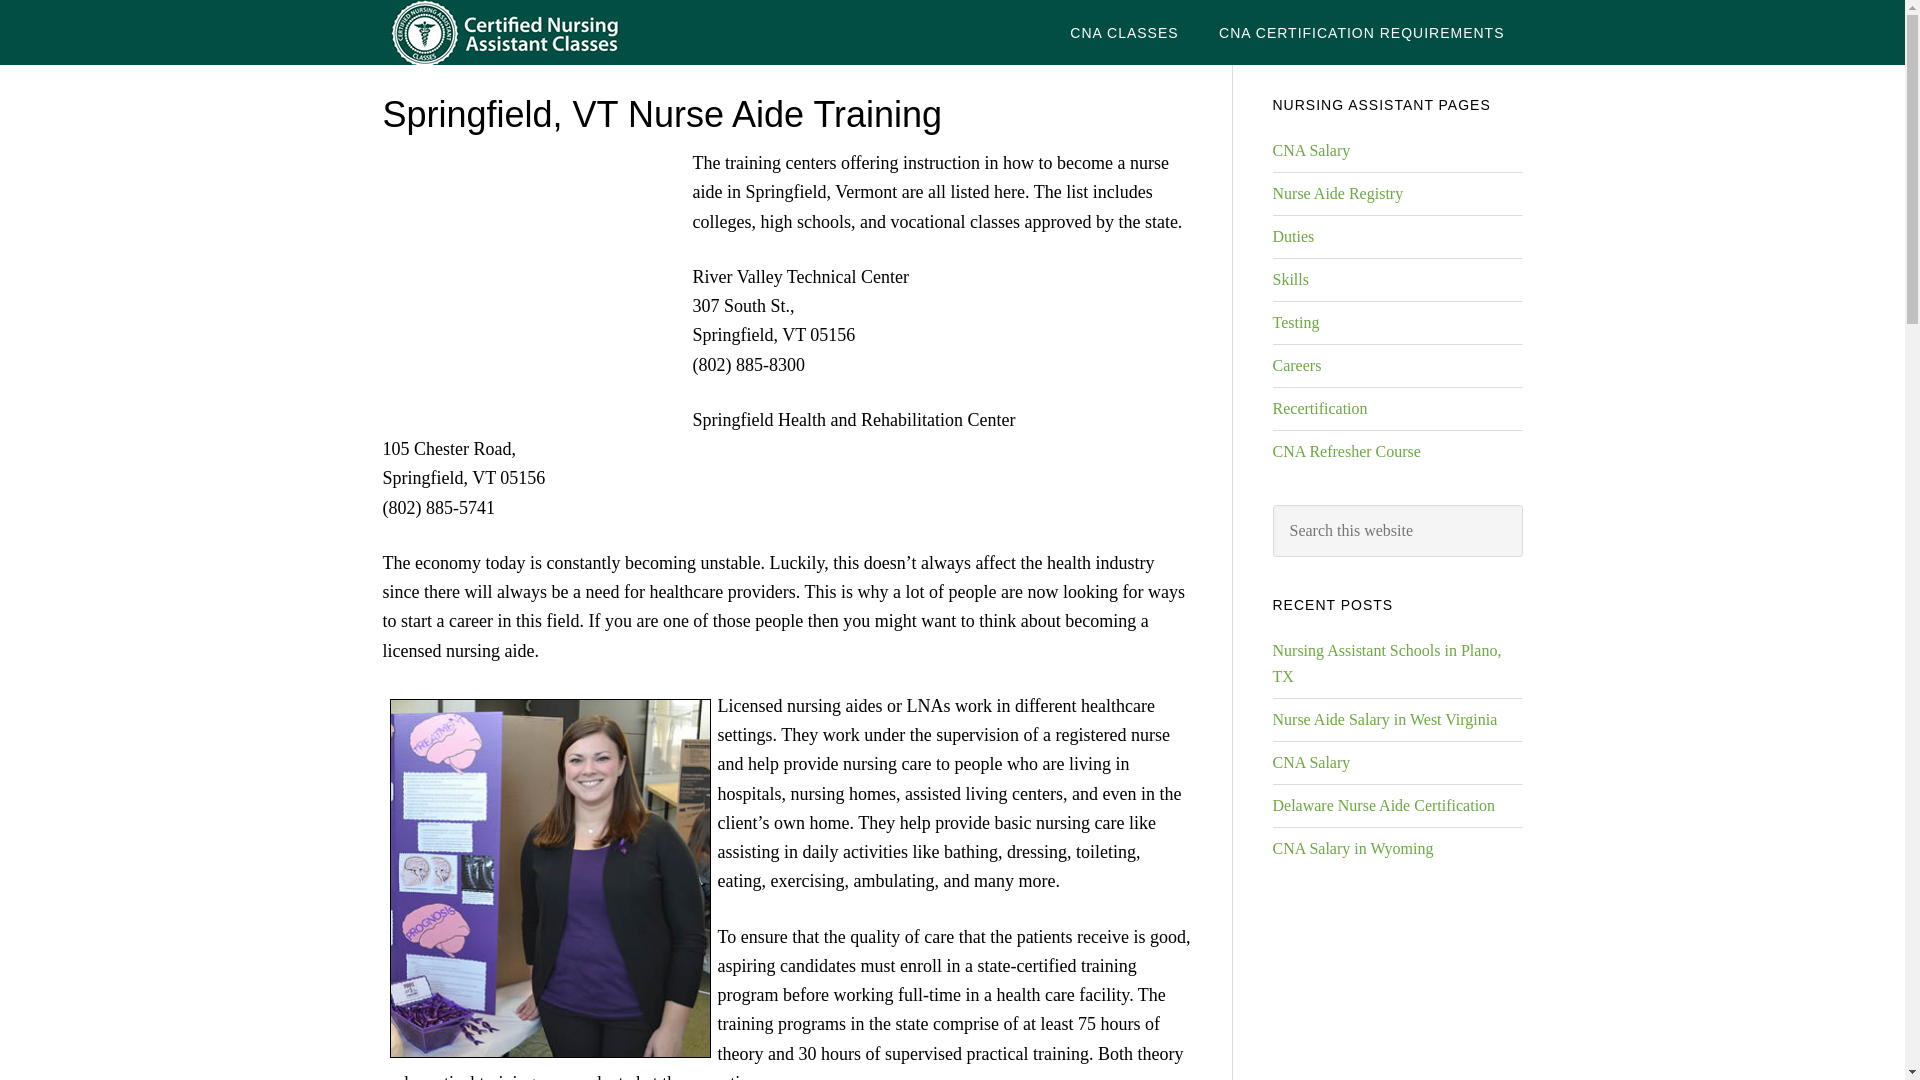 The image size is (1920, 1080). I want to click on Careers, so click(1296, 365).